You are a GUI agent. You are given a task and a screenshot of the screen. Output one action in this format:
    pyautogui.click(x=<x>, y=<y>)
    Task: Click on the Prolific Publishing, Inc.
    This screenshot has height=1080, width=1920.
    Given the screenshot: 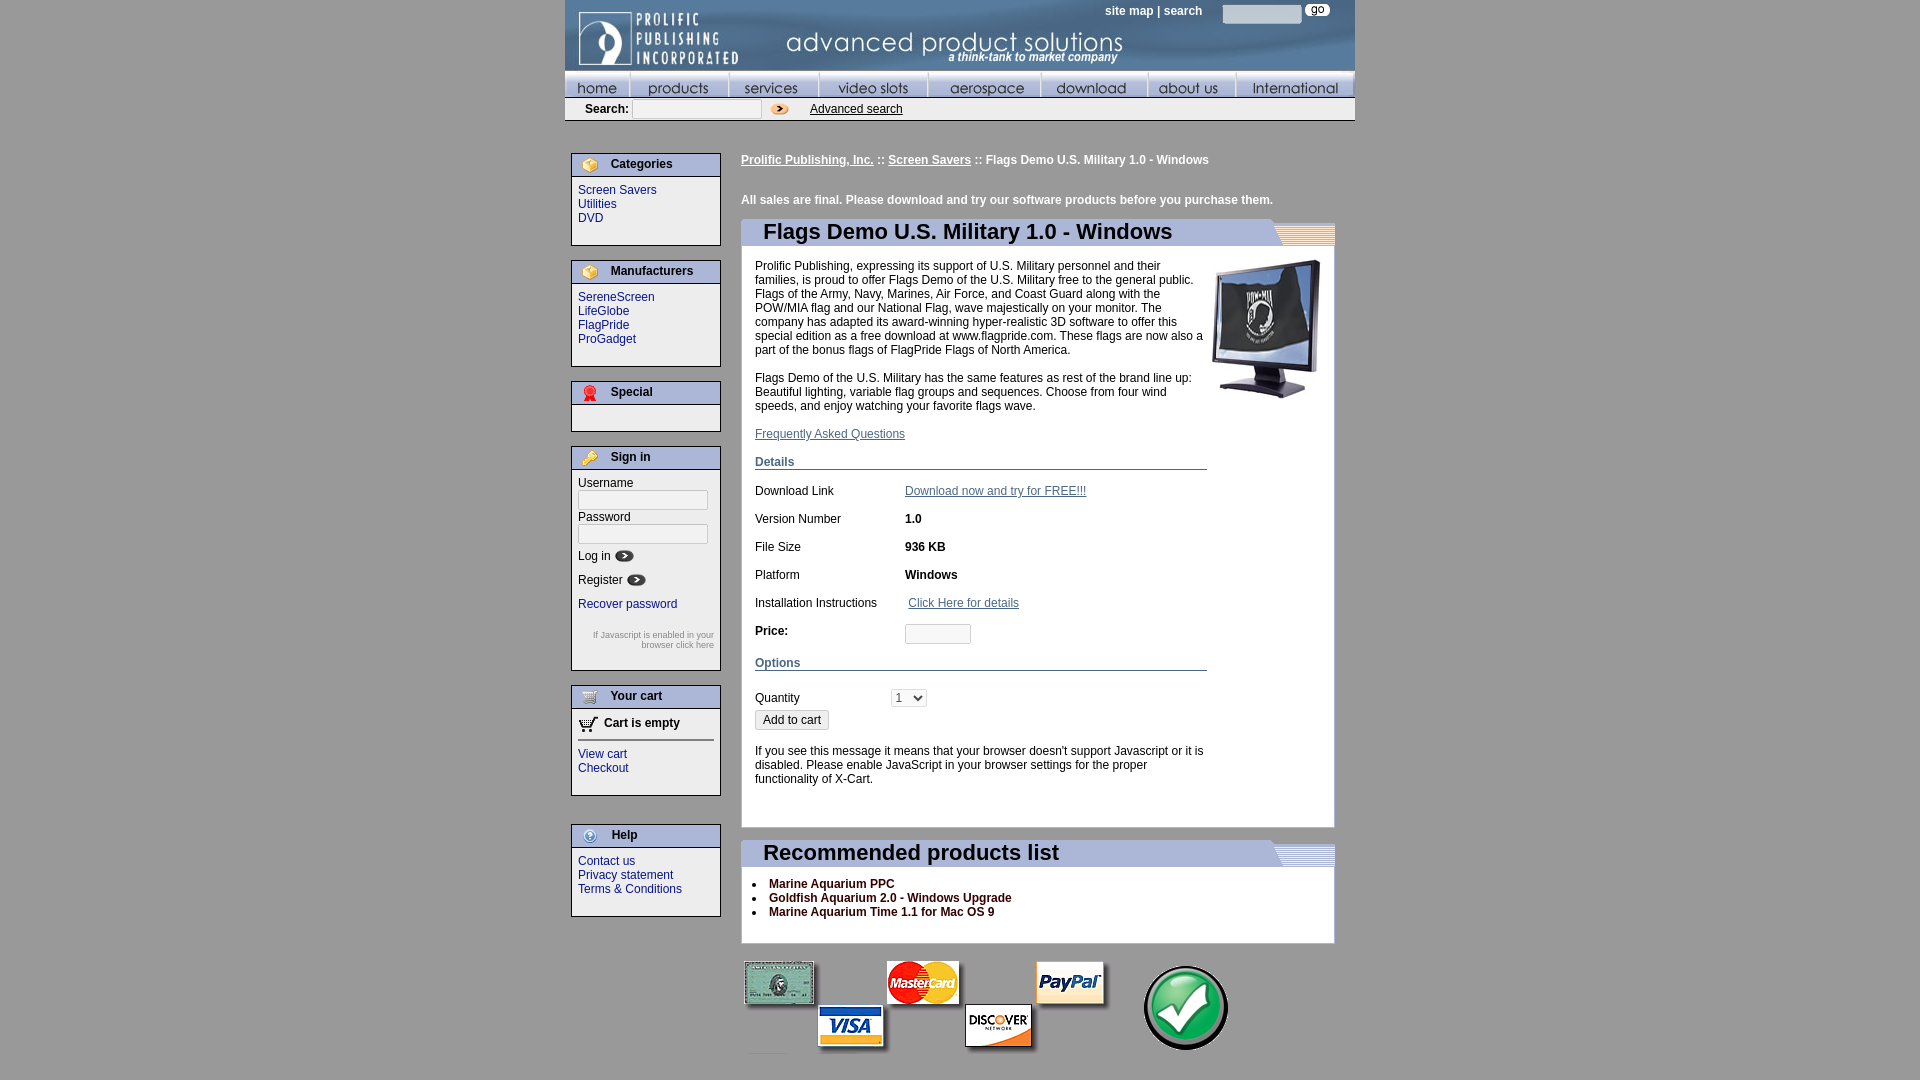 What is the action you would take?
    pyautogui.click(x=807, y=160)
    